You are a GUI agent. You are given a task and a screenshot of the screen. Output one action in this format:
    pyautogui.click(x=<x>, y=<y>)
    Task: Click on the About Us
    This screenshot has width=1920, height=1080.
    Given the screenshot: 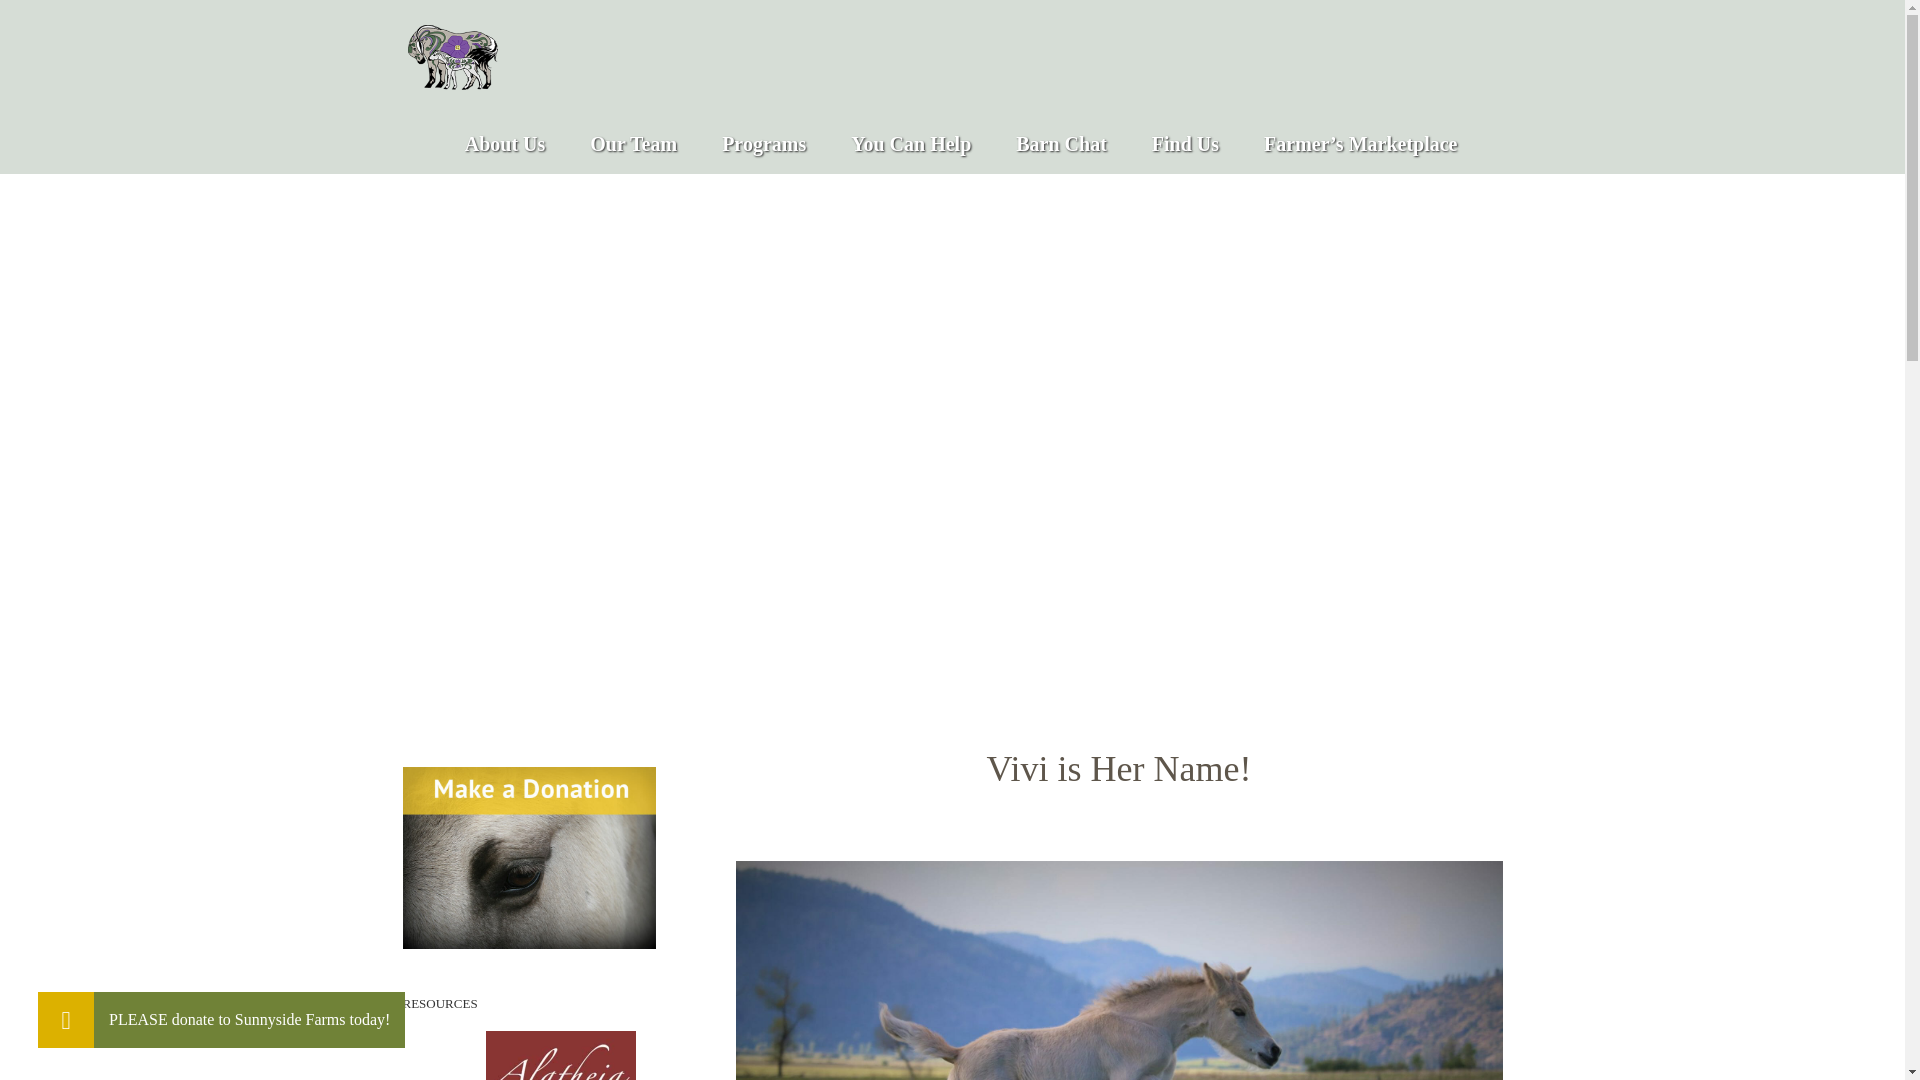 What is the action you would take?
    pyautogui.click(x=504, y=144)
    